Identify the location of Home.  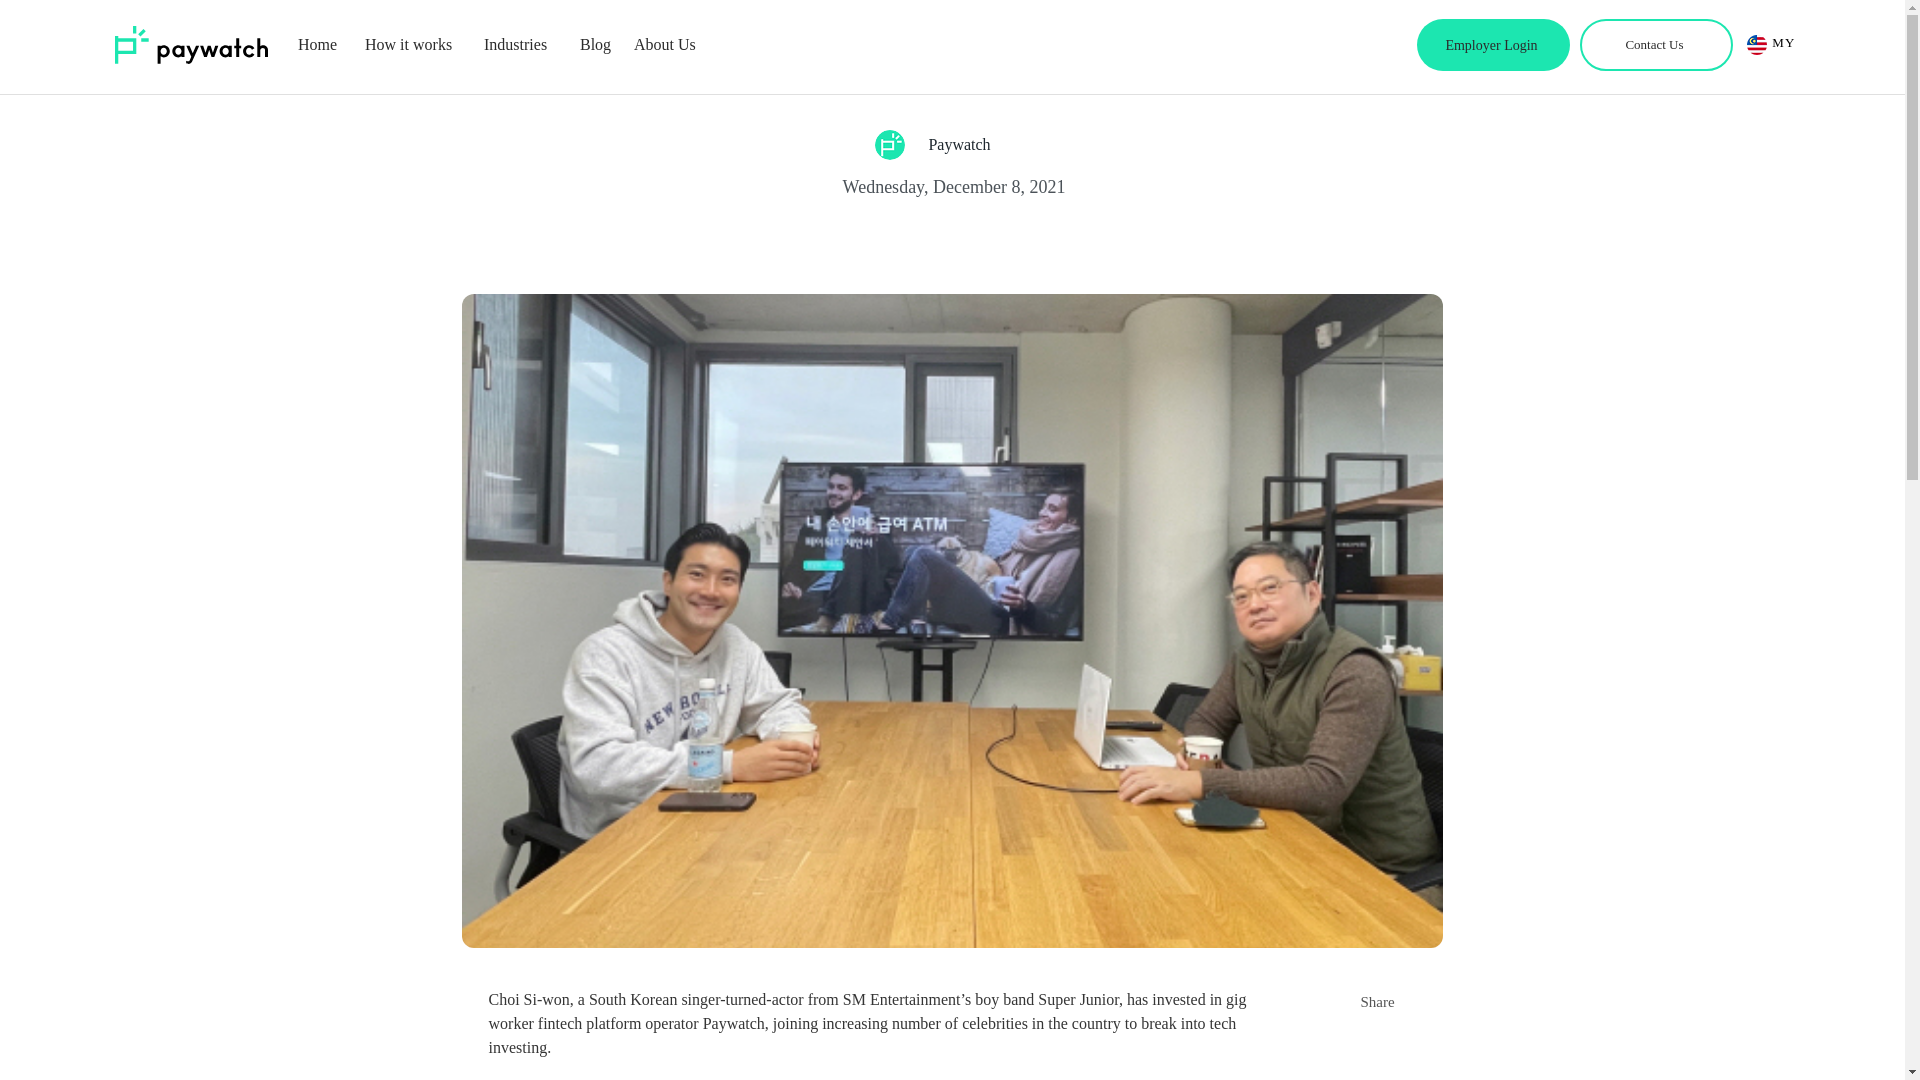
(322, 45).